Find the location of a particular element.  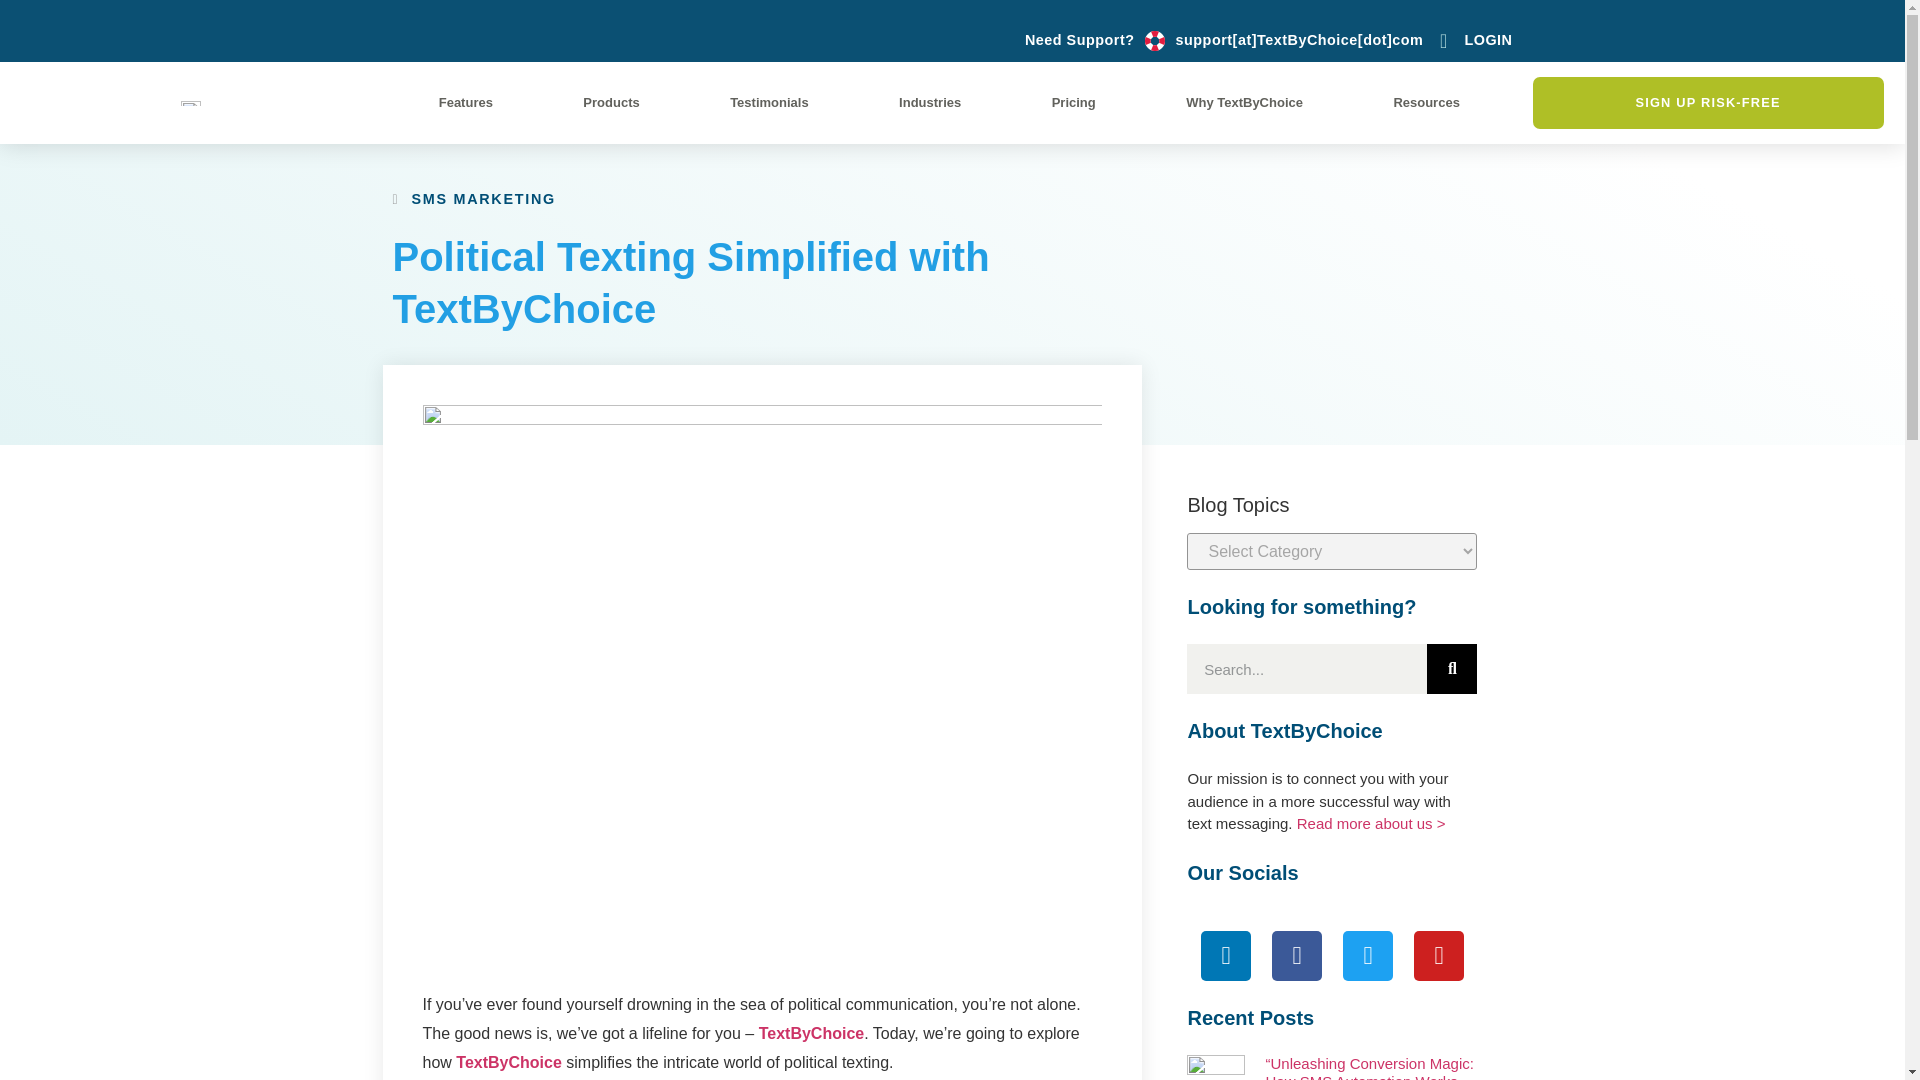

Features is located at coordinates (465, 102).